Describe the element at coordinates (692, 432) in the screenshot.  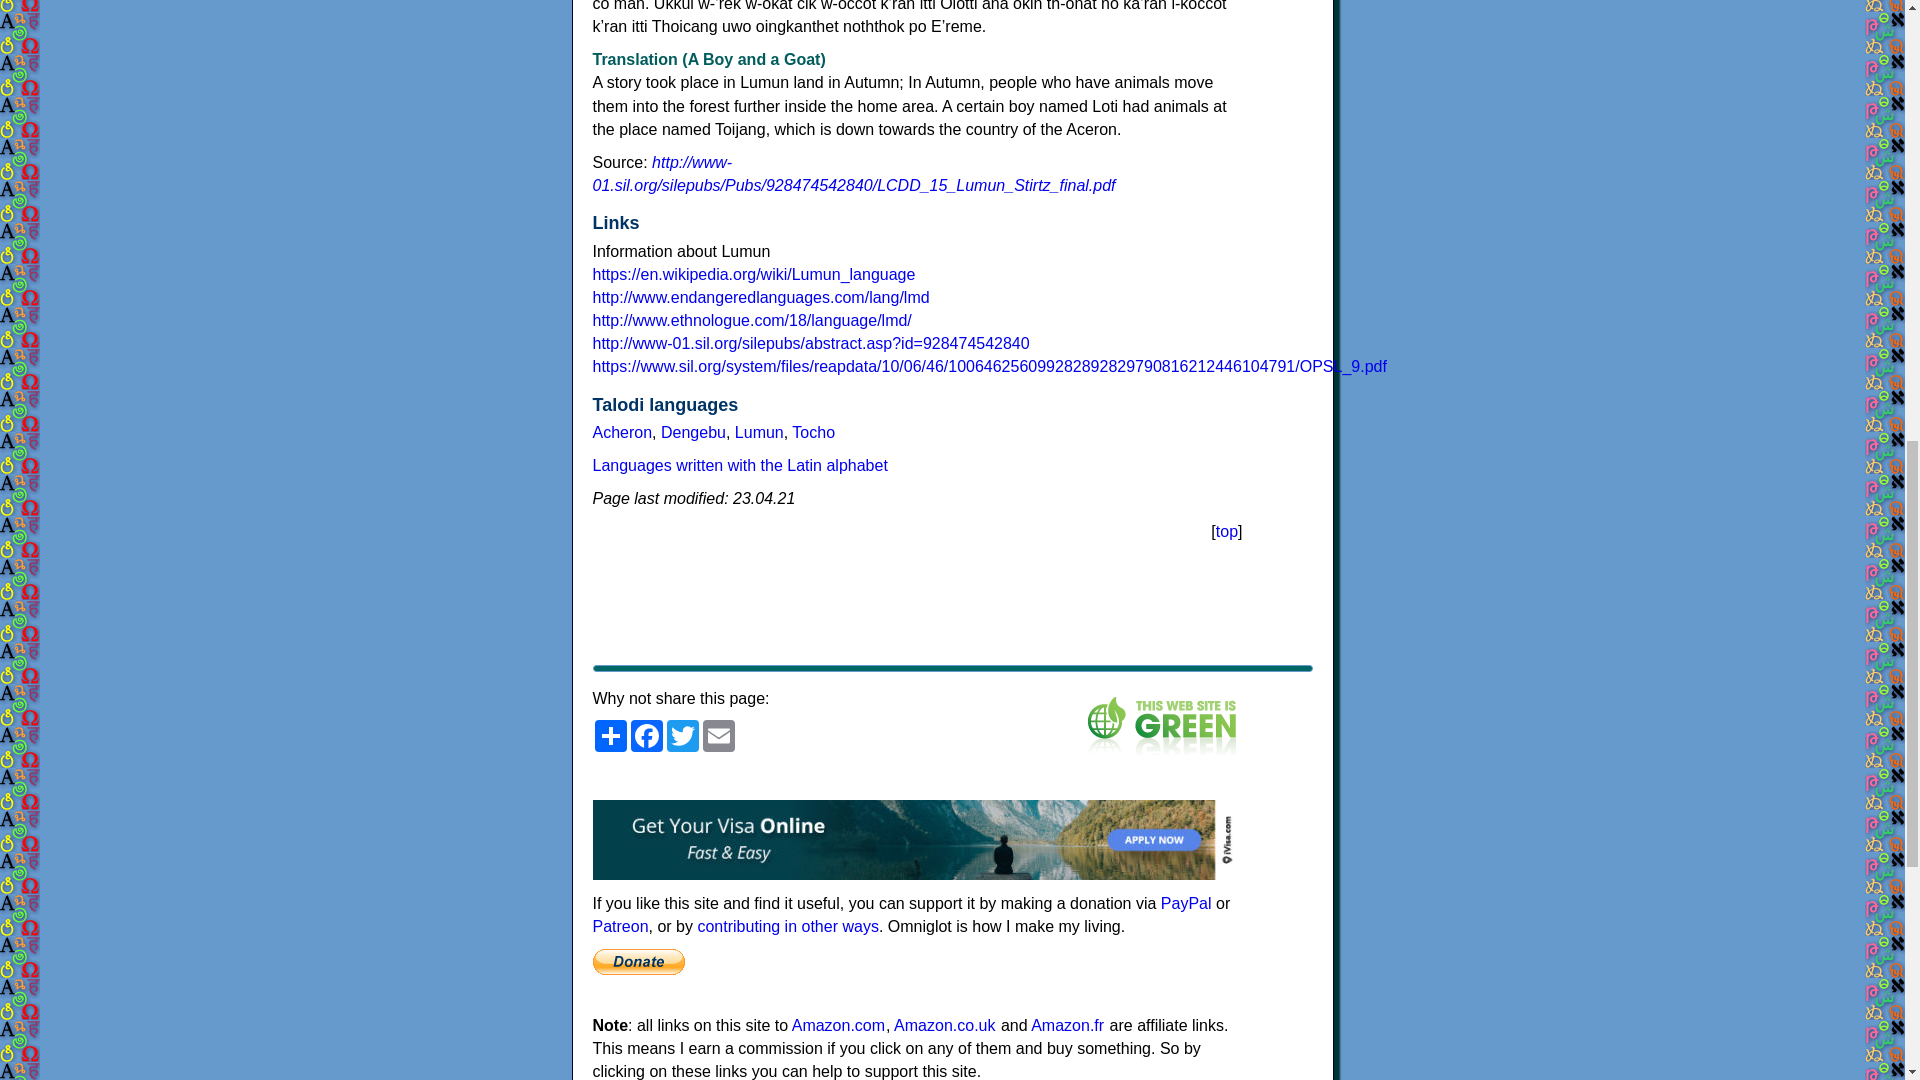
I see `Dengebu` at that location.